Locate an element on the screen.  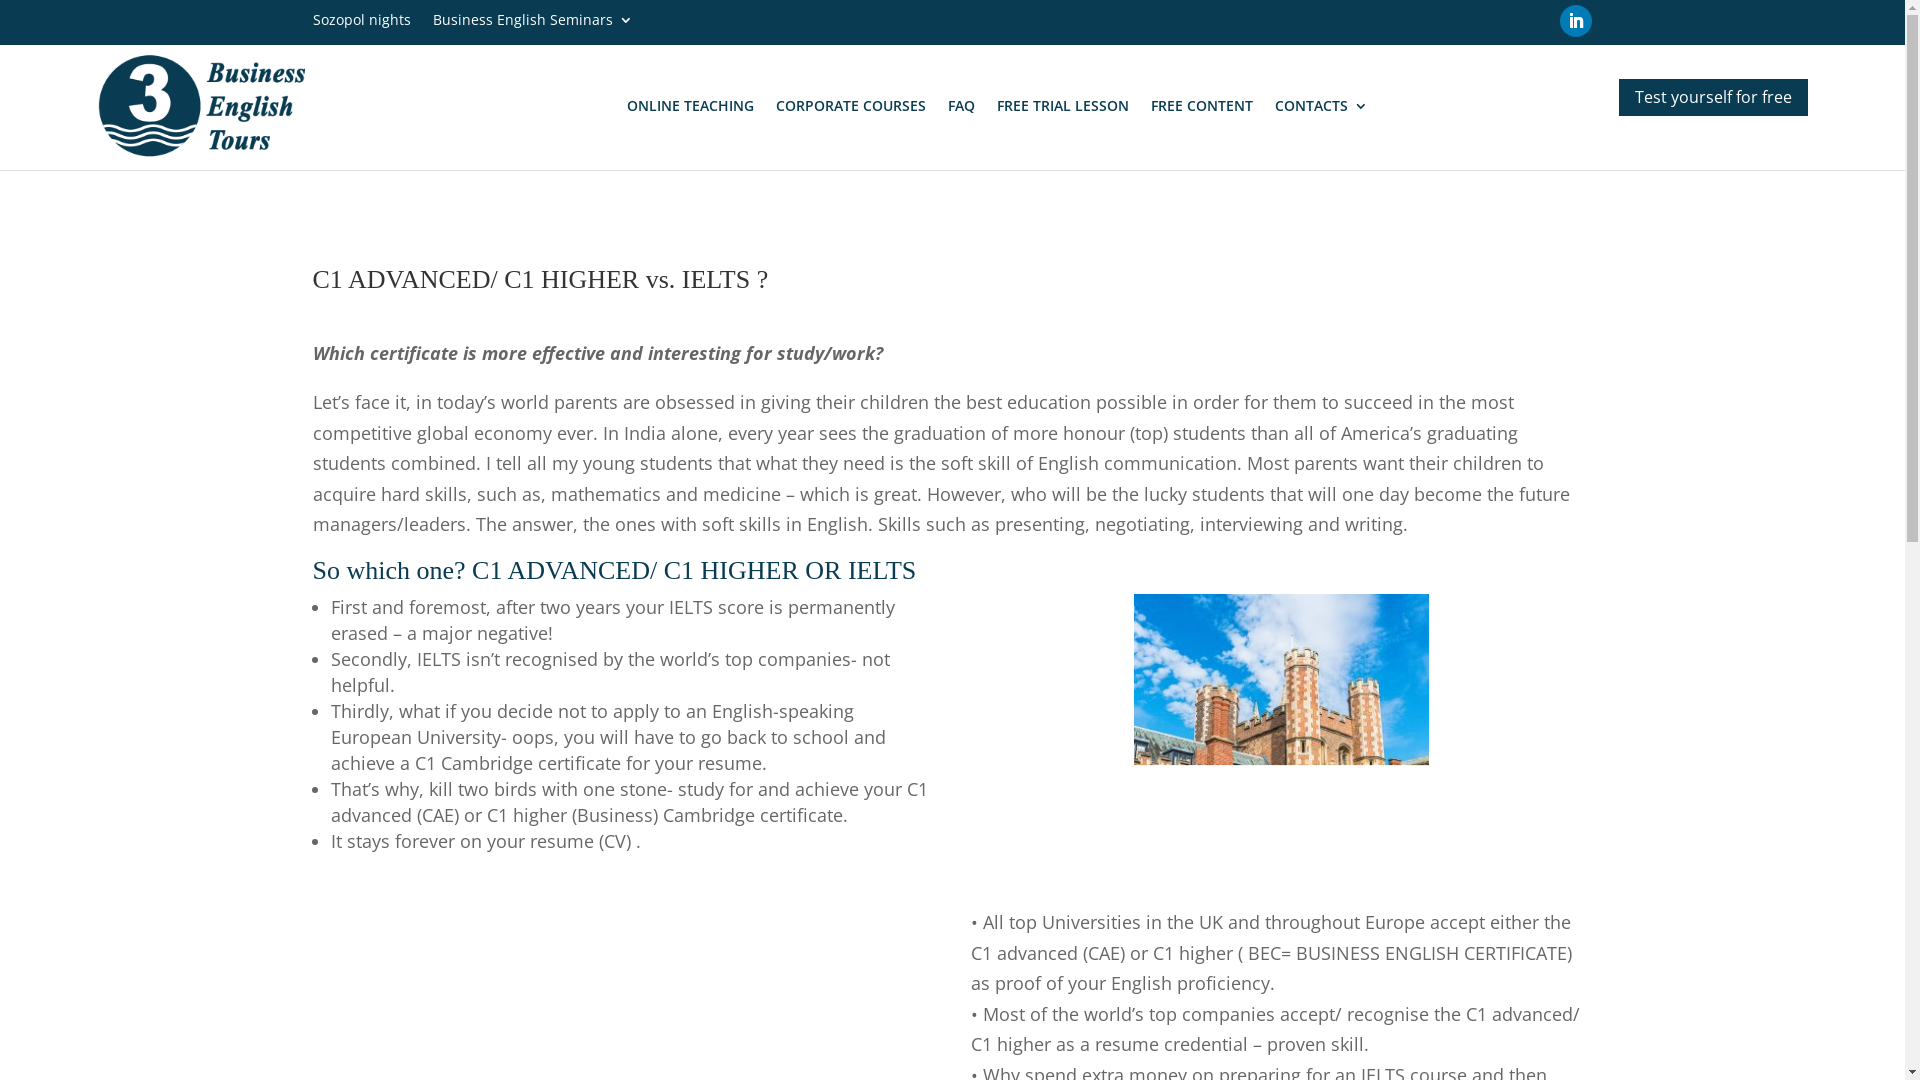
Follow on LinkedIn is located at coordinates (1576, 21).